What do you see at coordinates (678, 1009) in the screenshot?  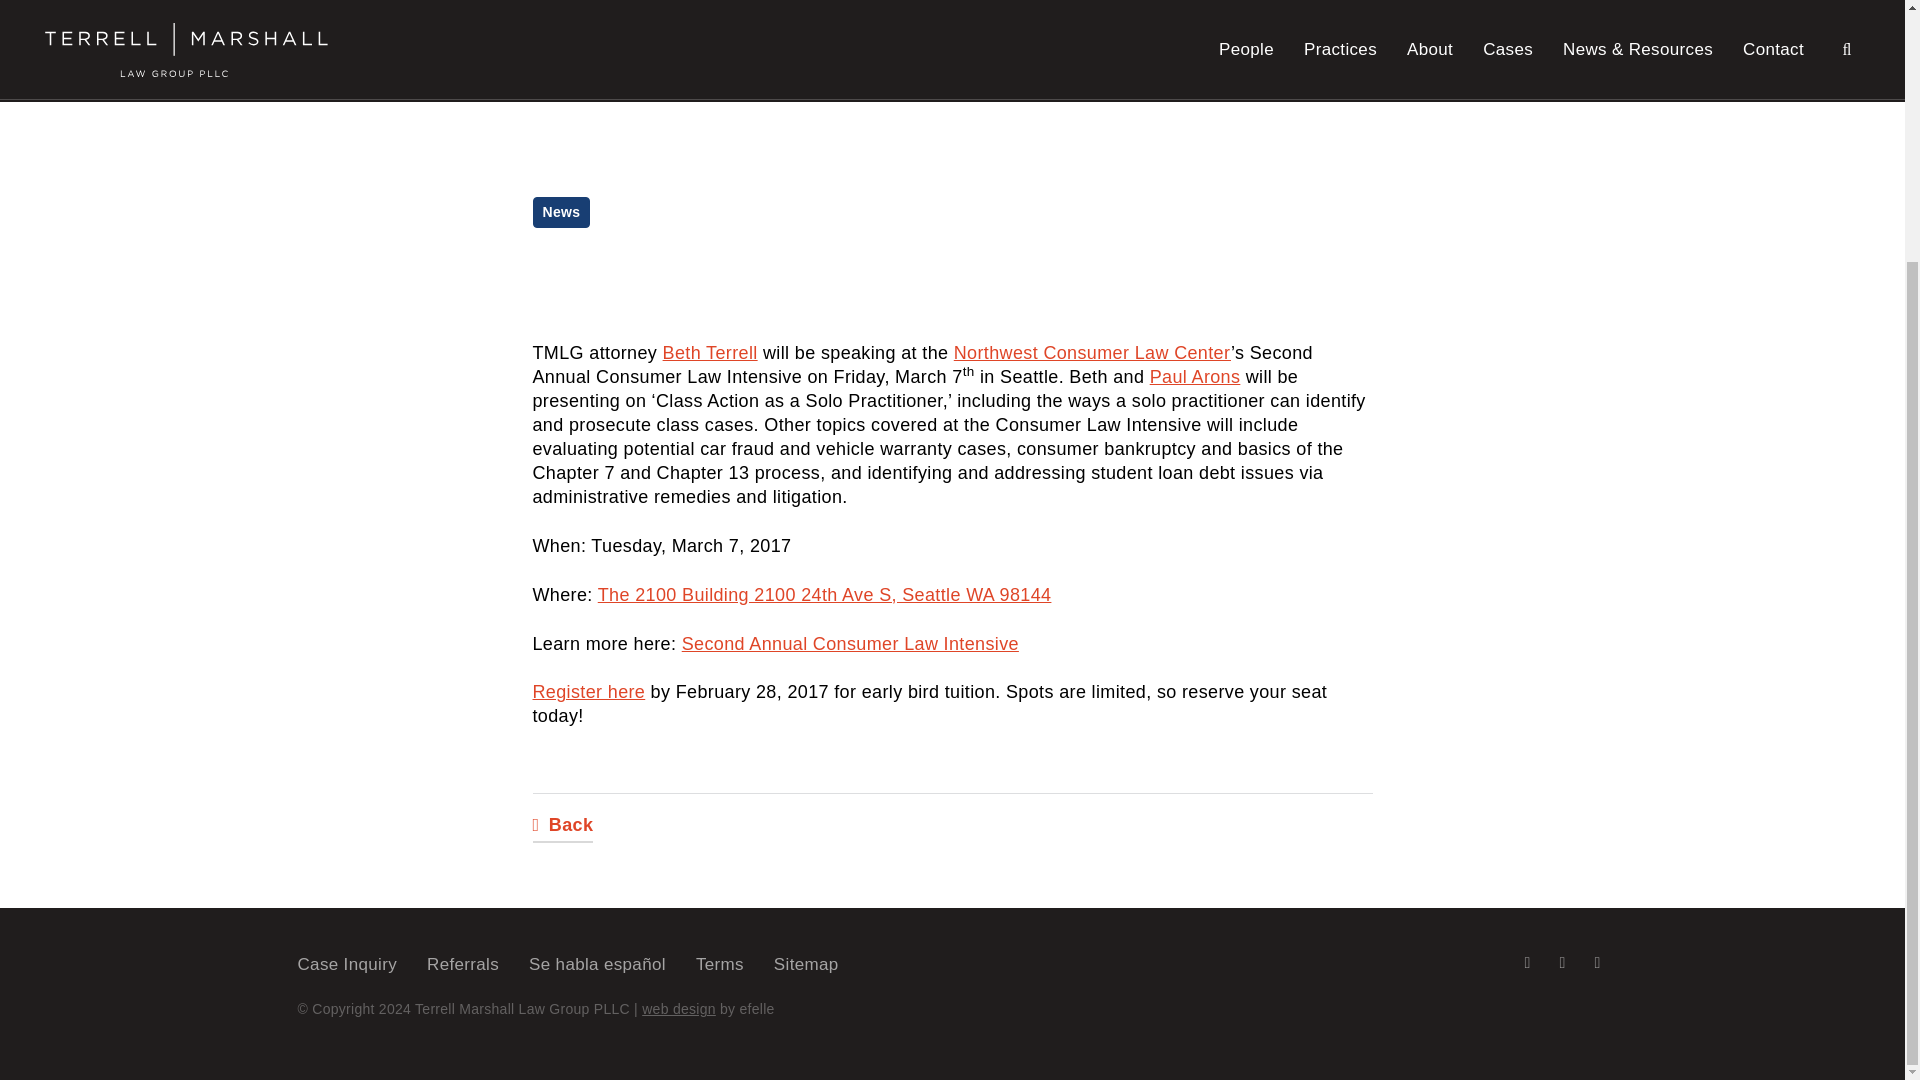 I see `law firm website design` at bounding box center [678, 1009].